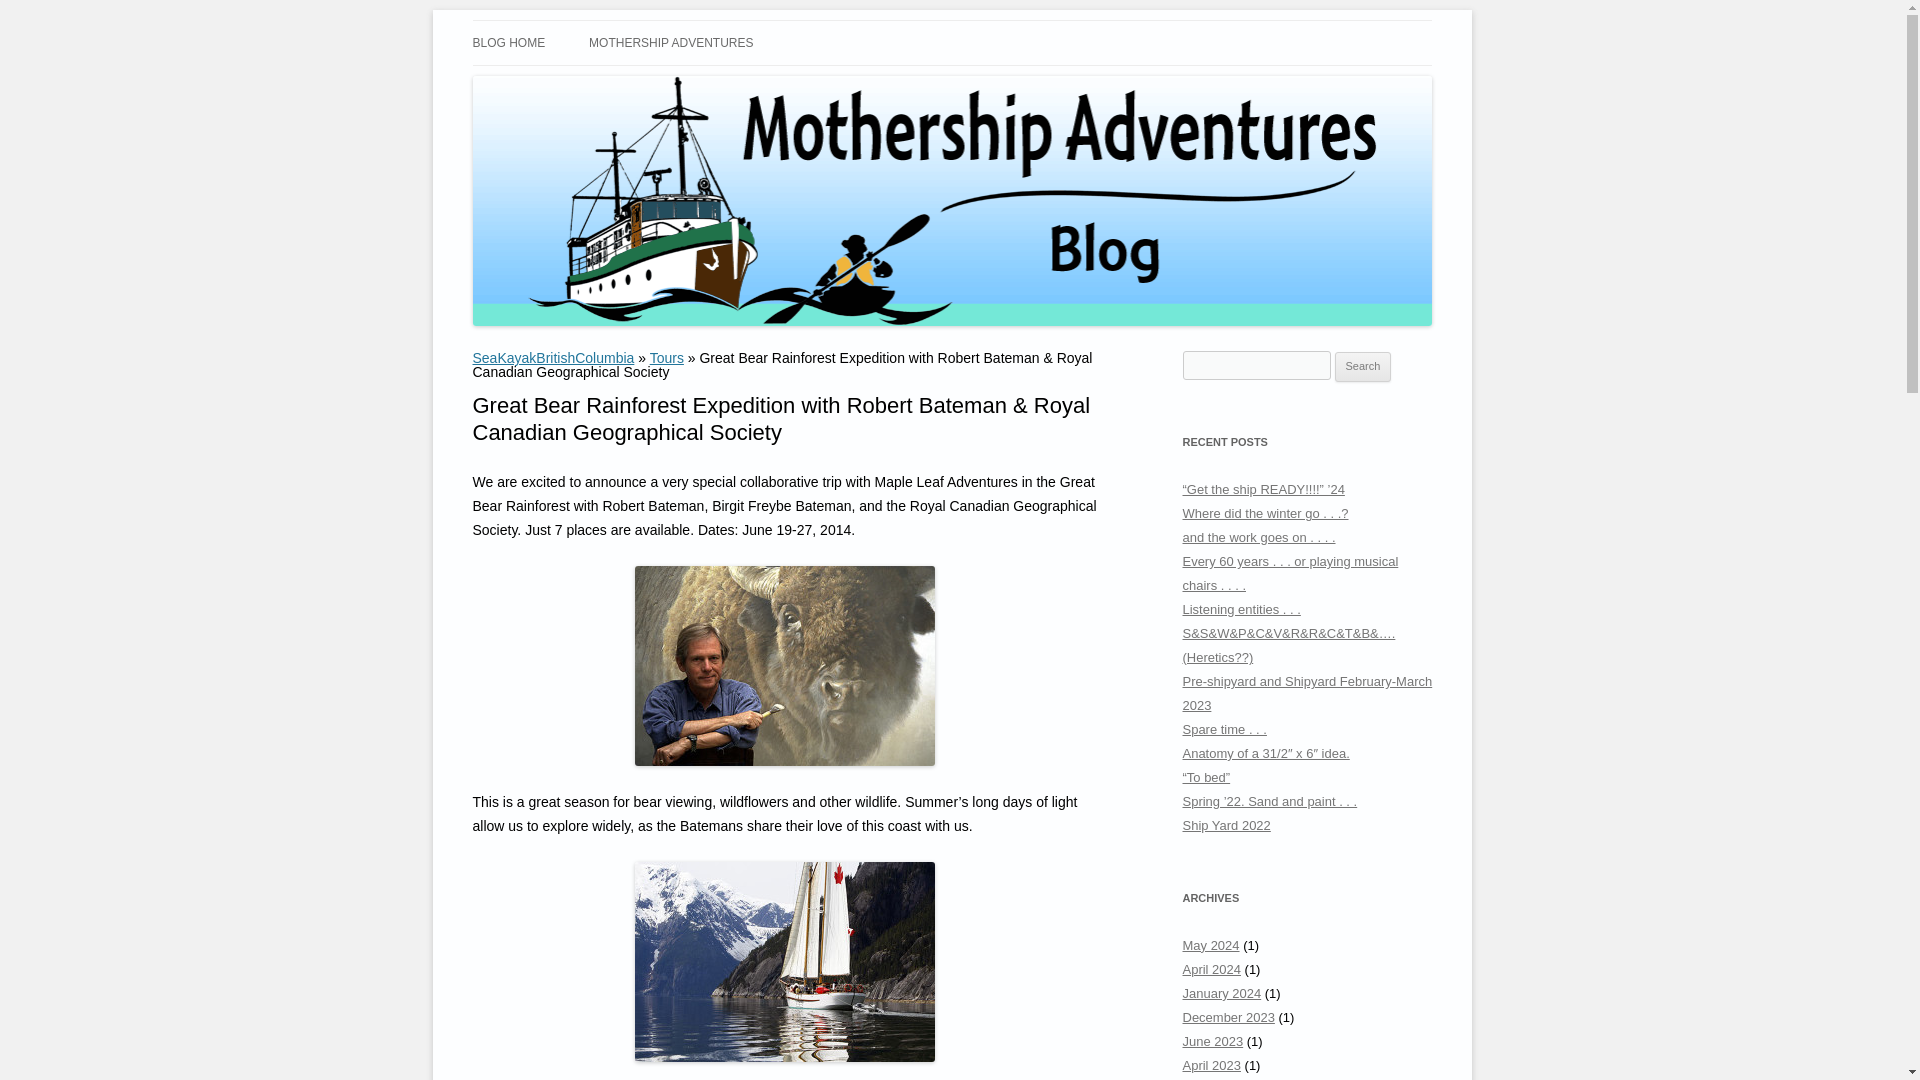 This screenshot has width=1920, height=1080. Describe the element at coordinates (1290, 573) in the screenshot. I see `Every 60 years . . . or playing musical chairs . . . .` at that location.